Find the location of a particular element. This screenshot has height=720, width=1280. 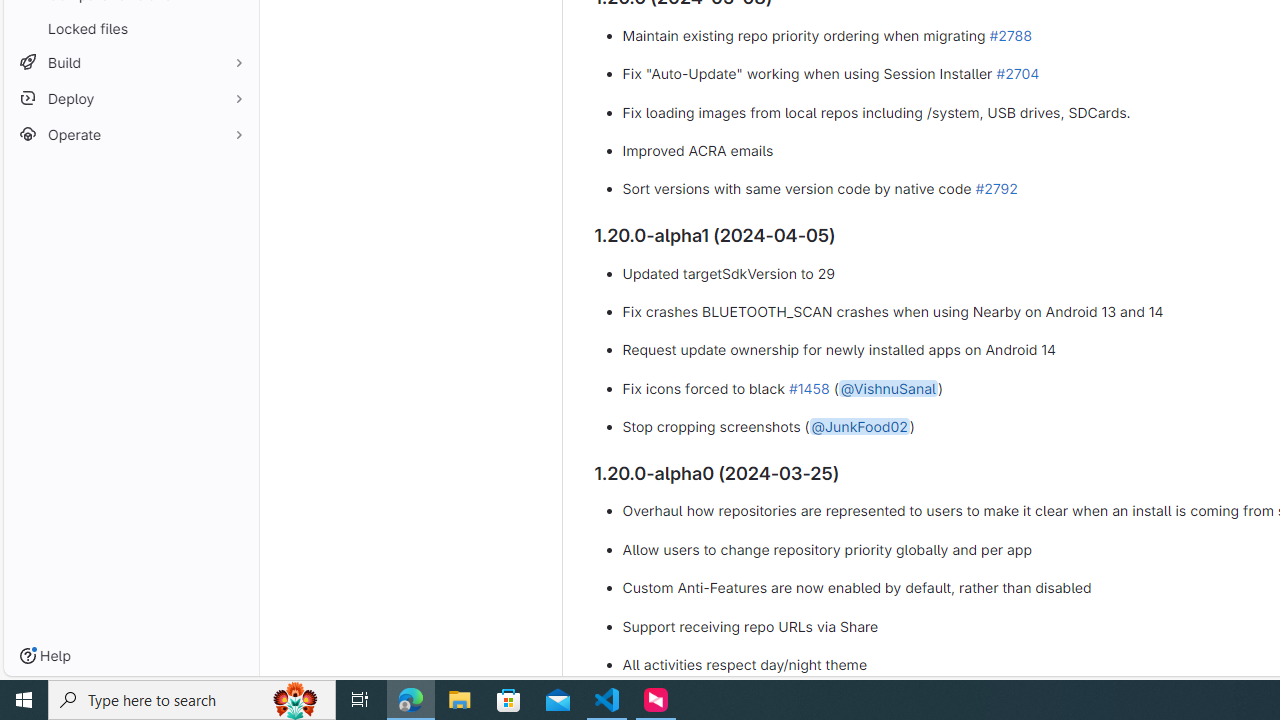

Visual Studio Code - 1 running window is located at coordinates (607, 700).